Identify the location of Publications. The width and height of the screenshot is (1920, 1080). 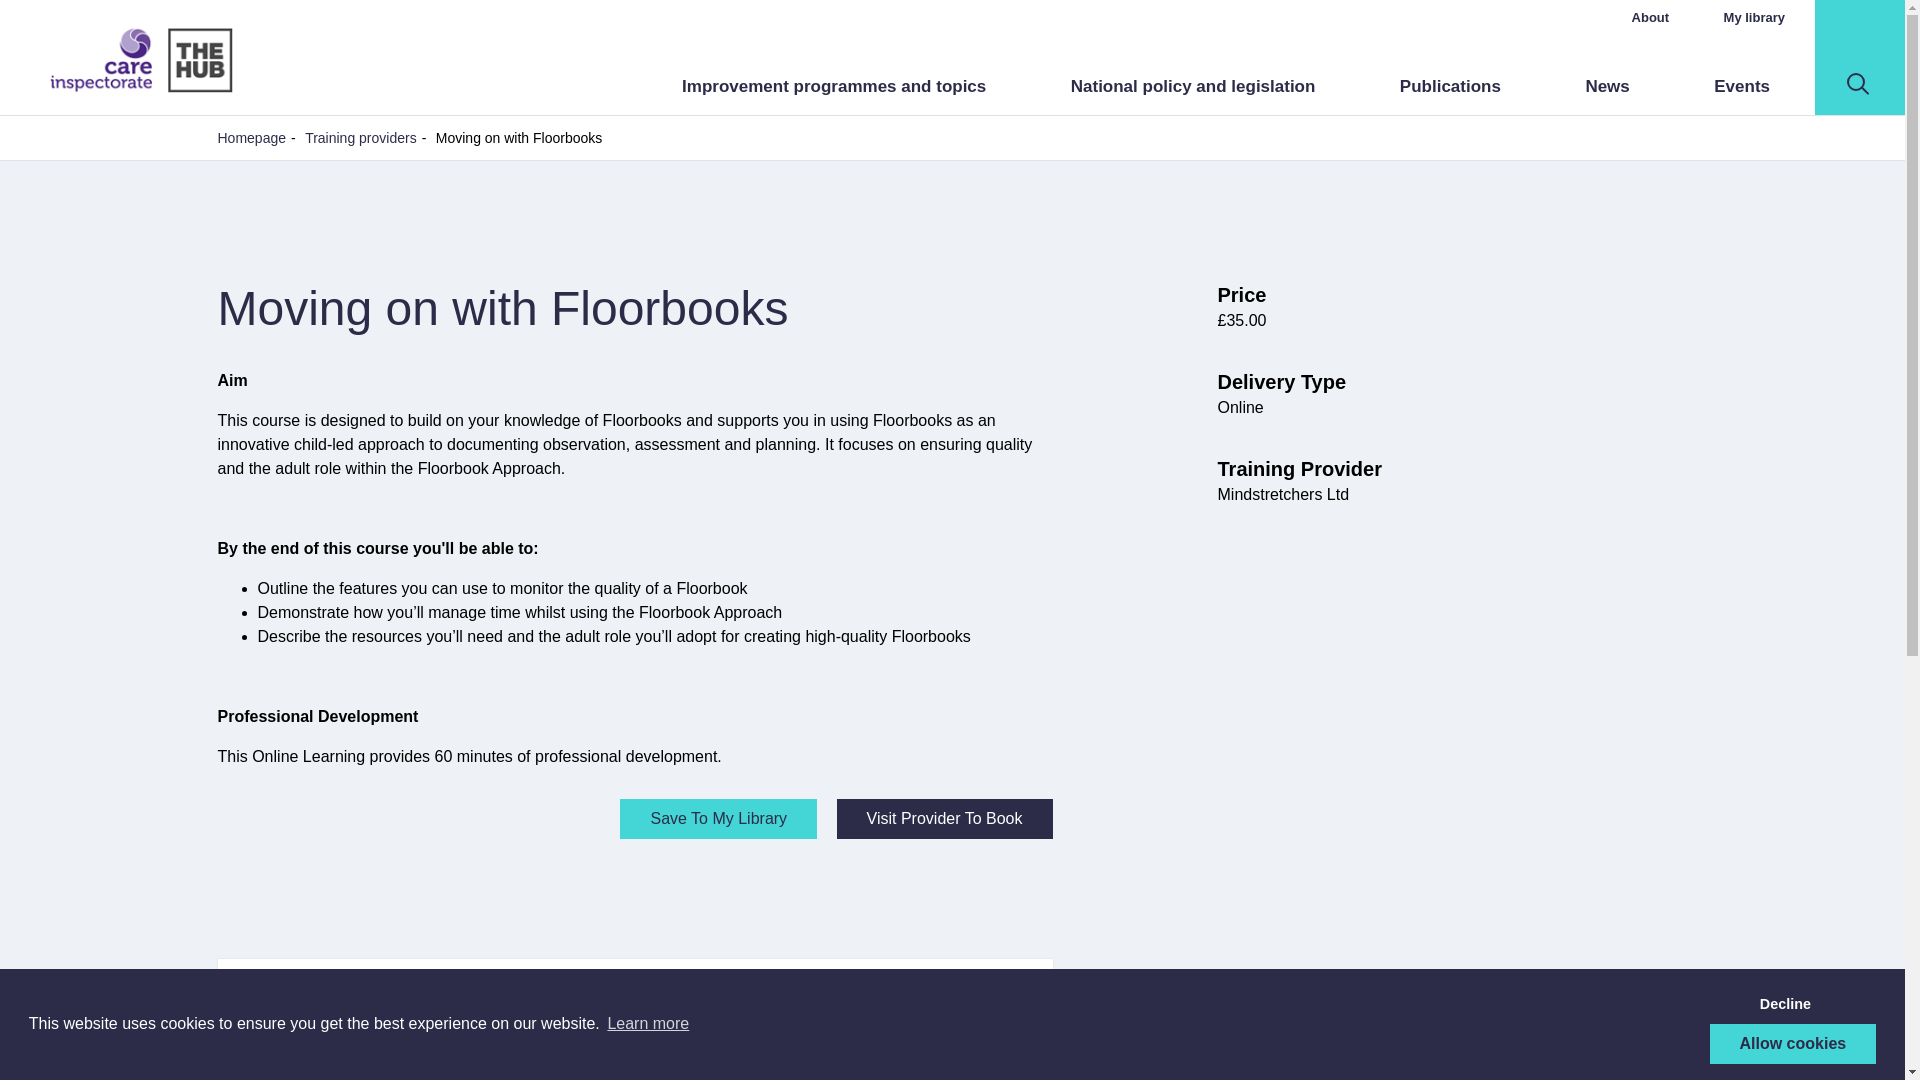
(1450, 86).